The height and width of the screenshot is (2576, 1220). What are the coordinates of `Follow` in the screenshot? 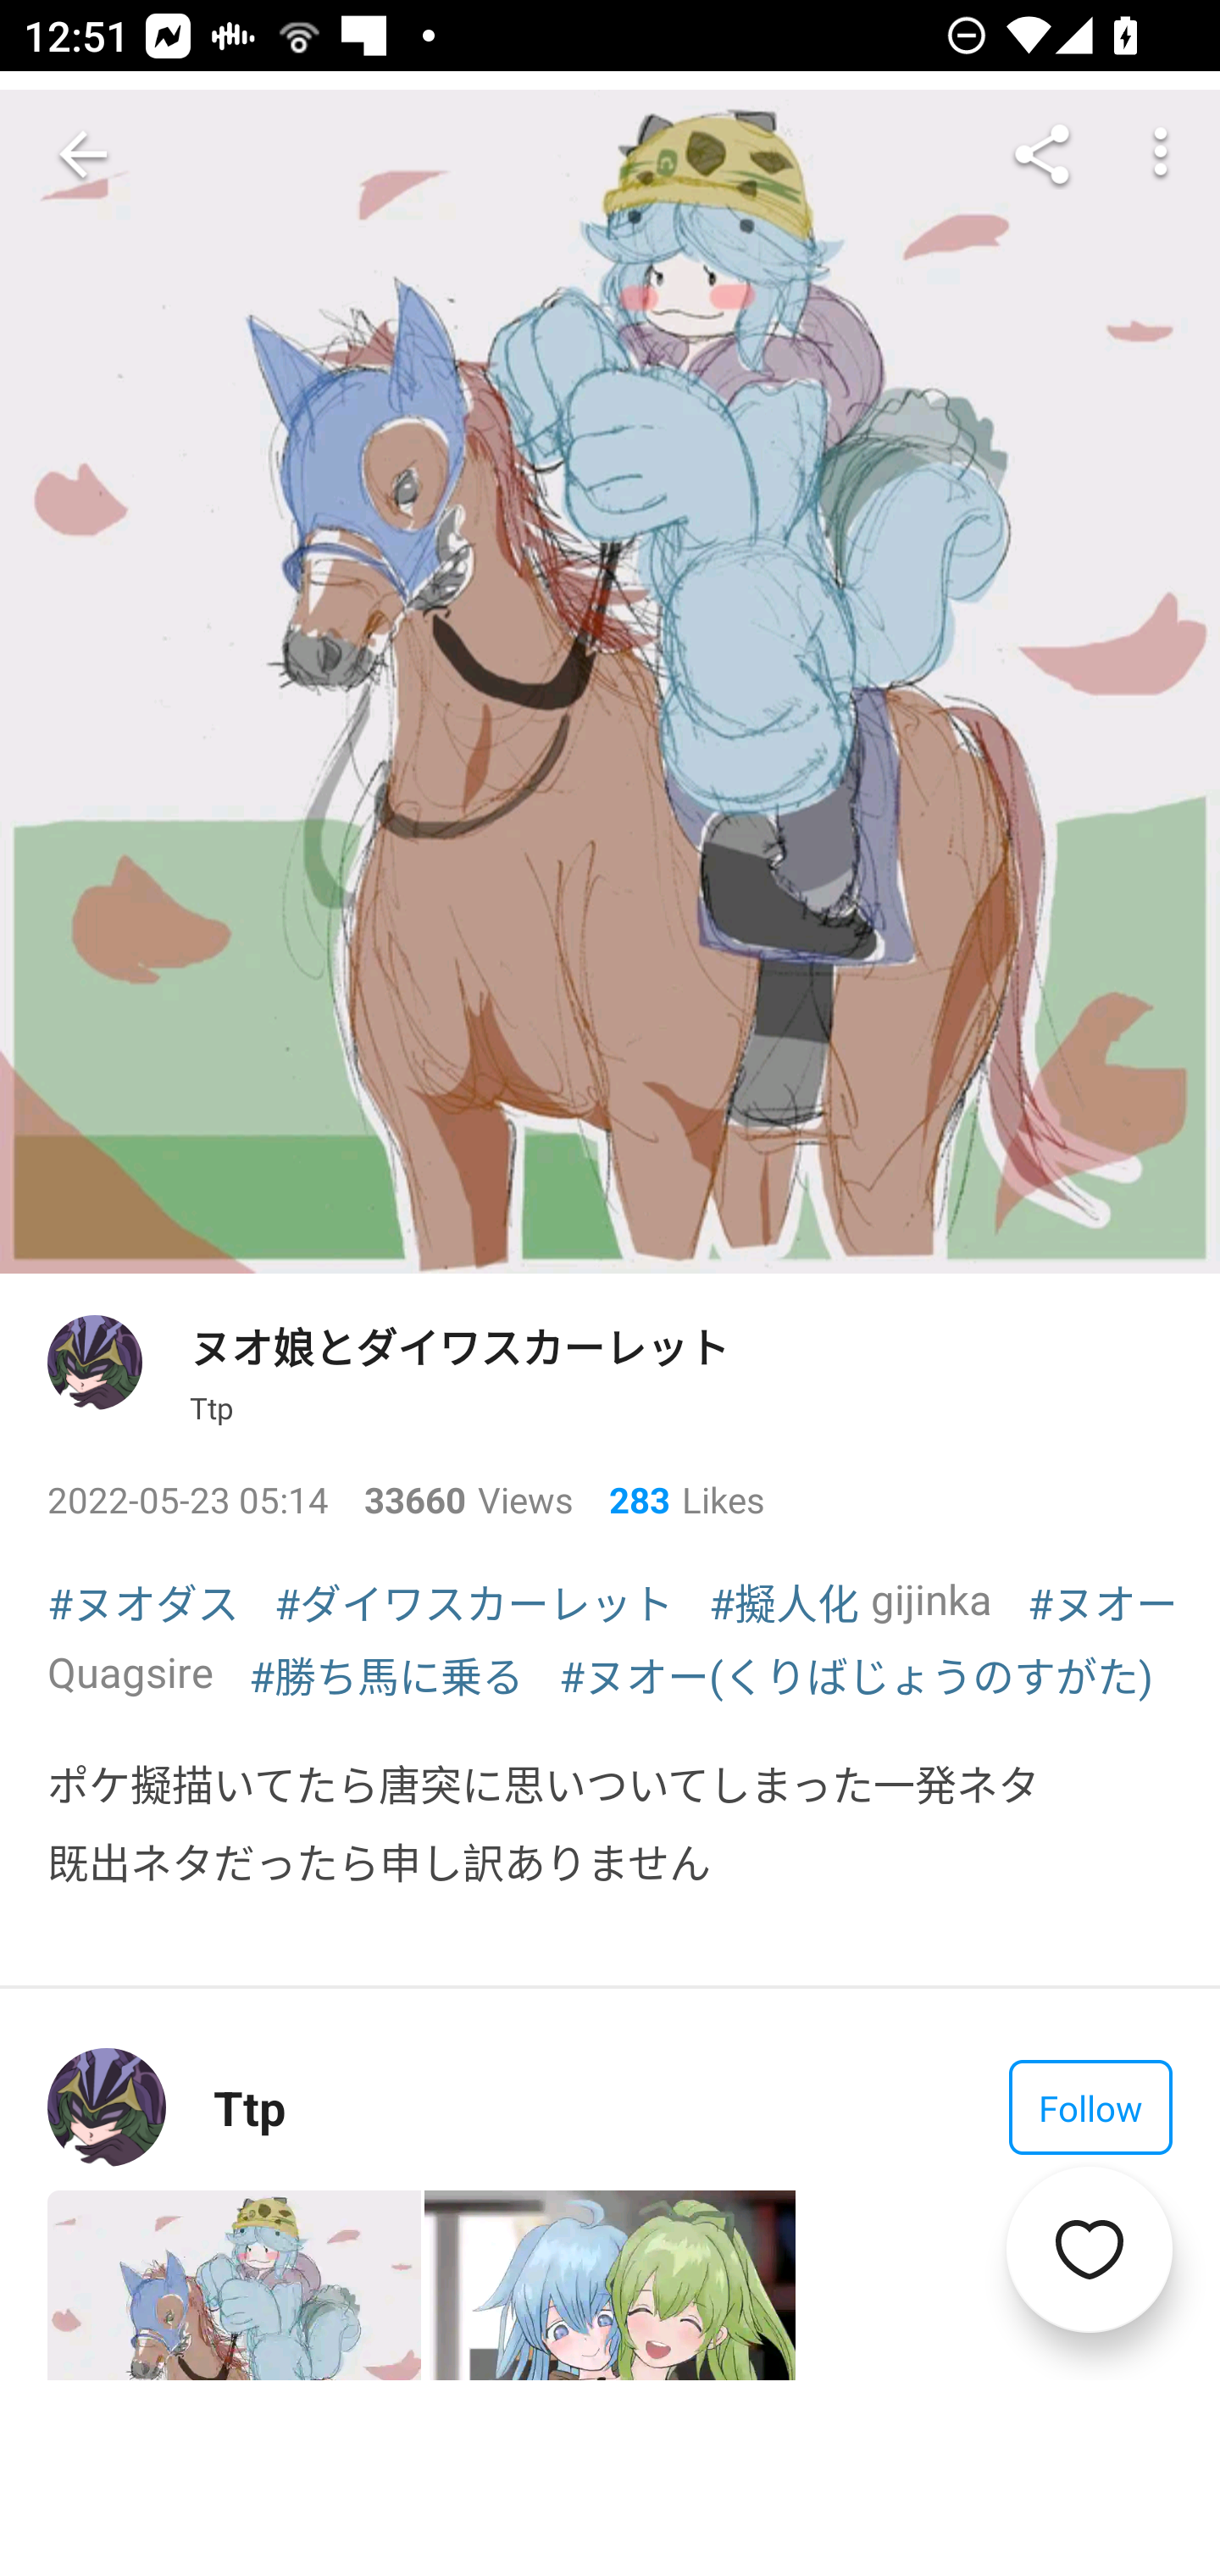 It's located at (1090, 2108).